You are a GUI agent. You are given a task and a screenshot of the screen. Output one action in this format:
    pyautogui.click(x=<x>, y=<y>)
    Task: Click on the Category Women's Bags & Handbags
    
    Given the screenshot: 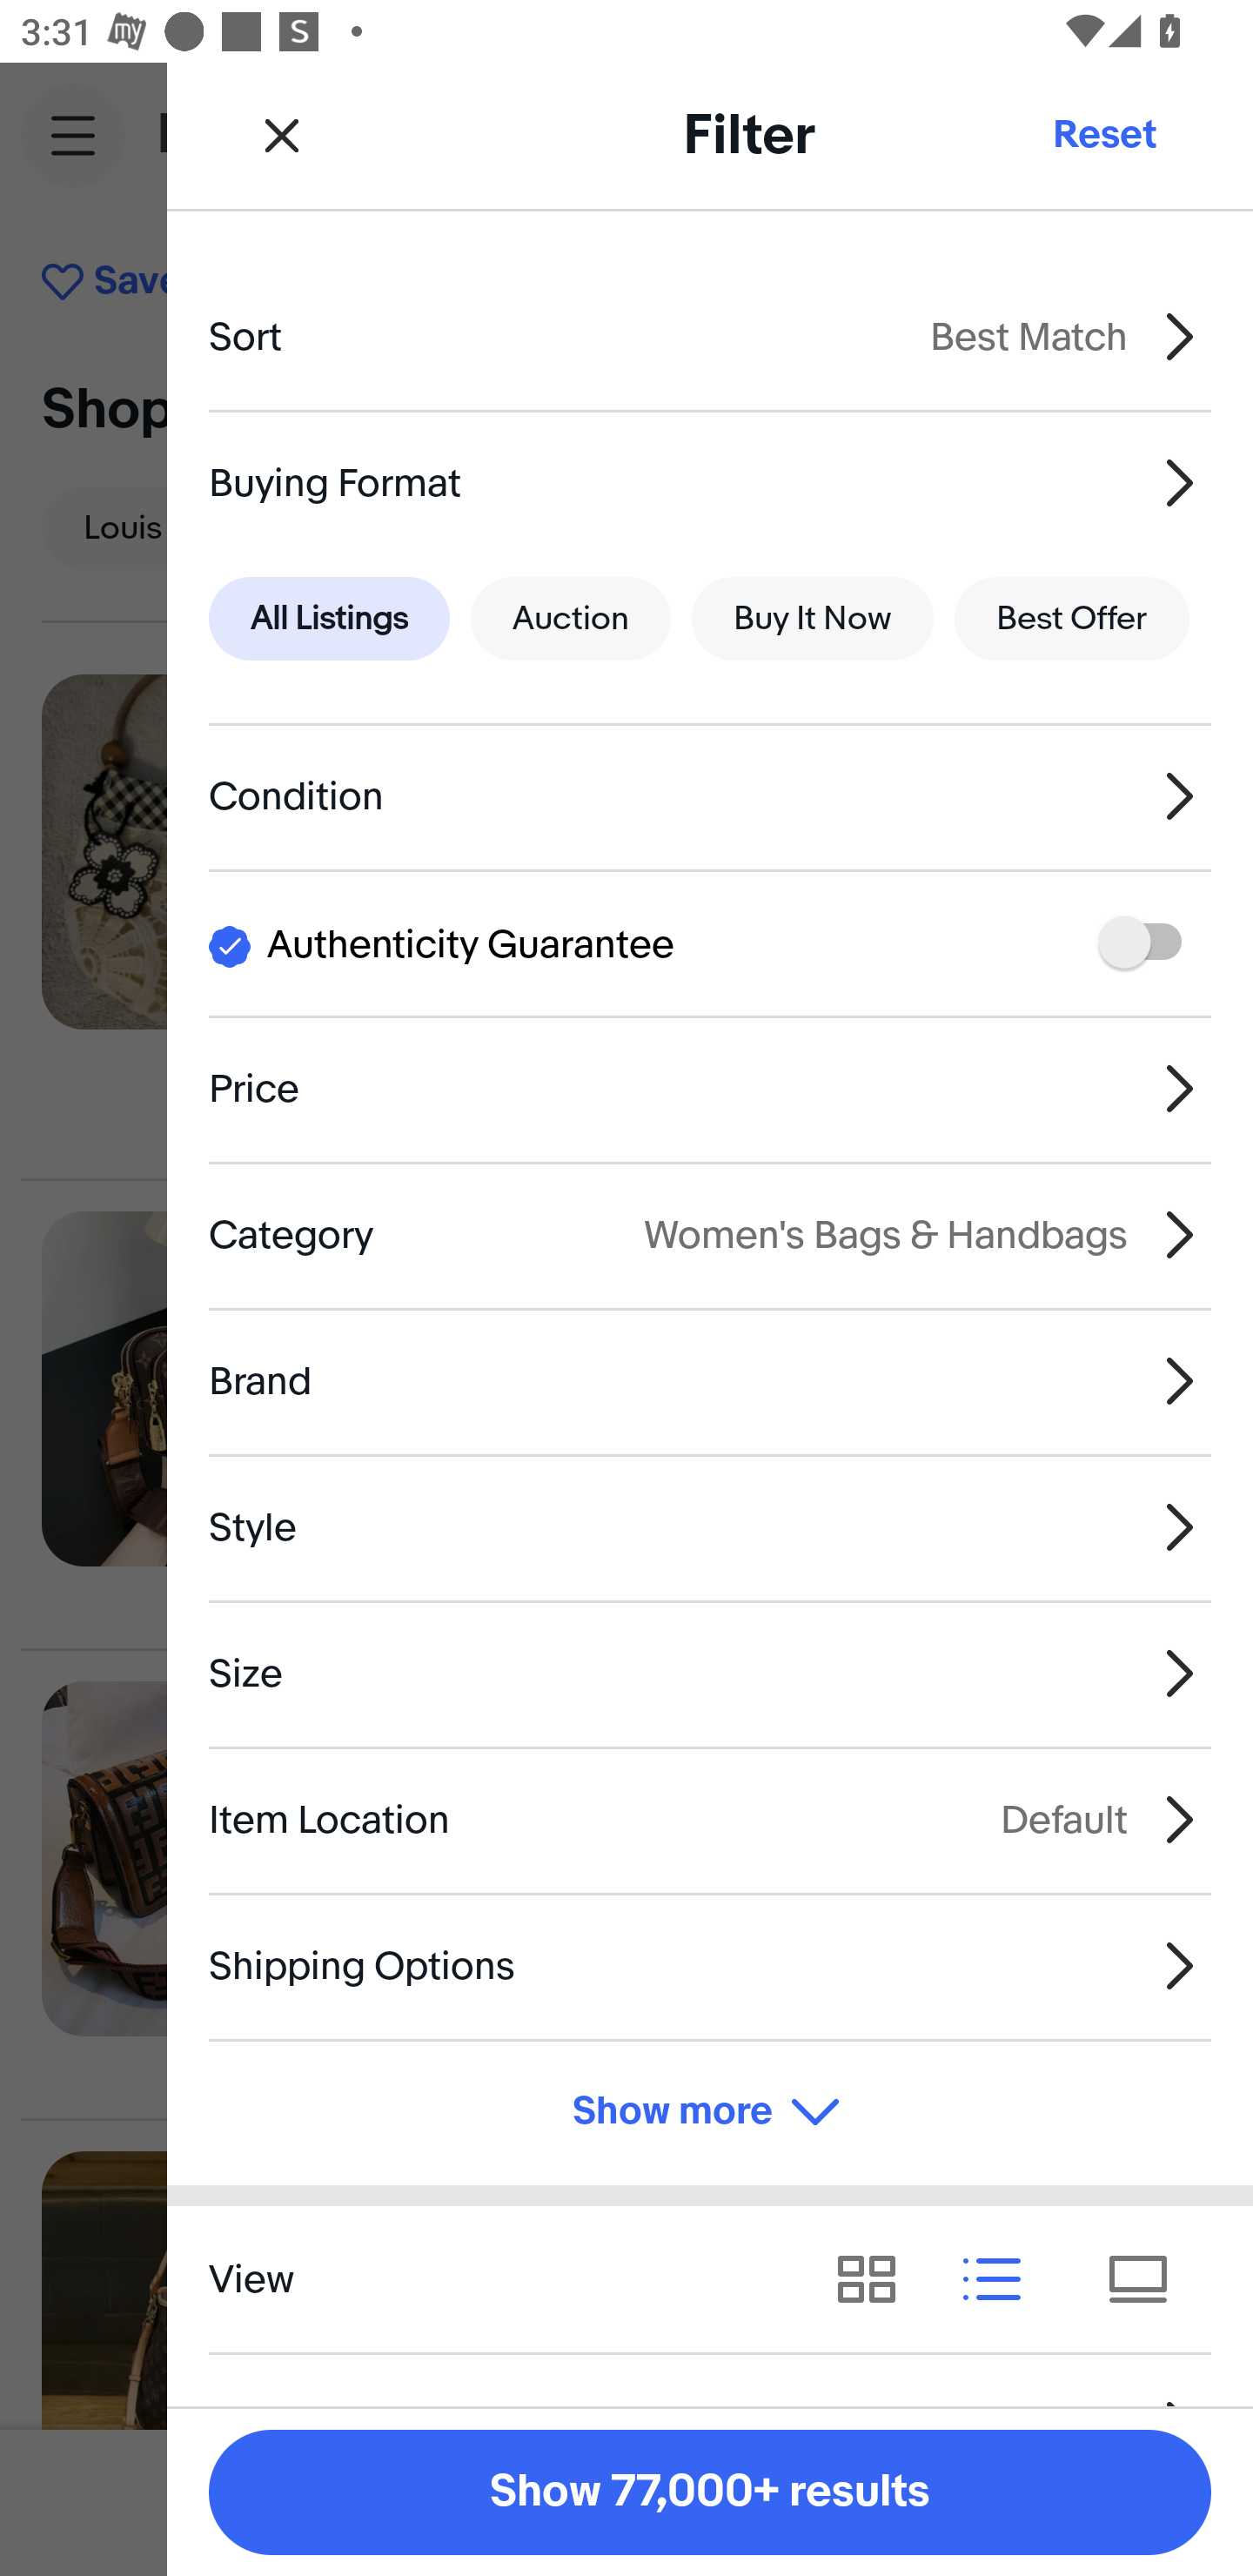 What is the action you would take?
    pyautogui.click(x=710, y=1234)
    